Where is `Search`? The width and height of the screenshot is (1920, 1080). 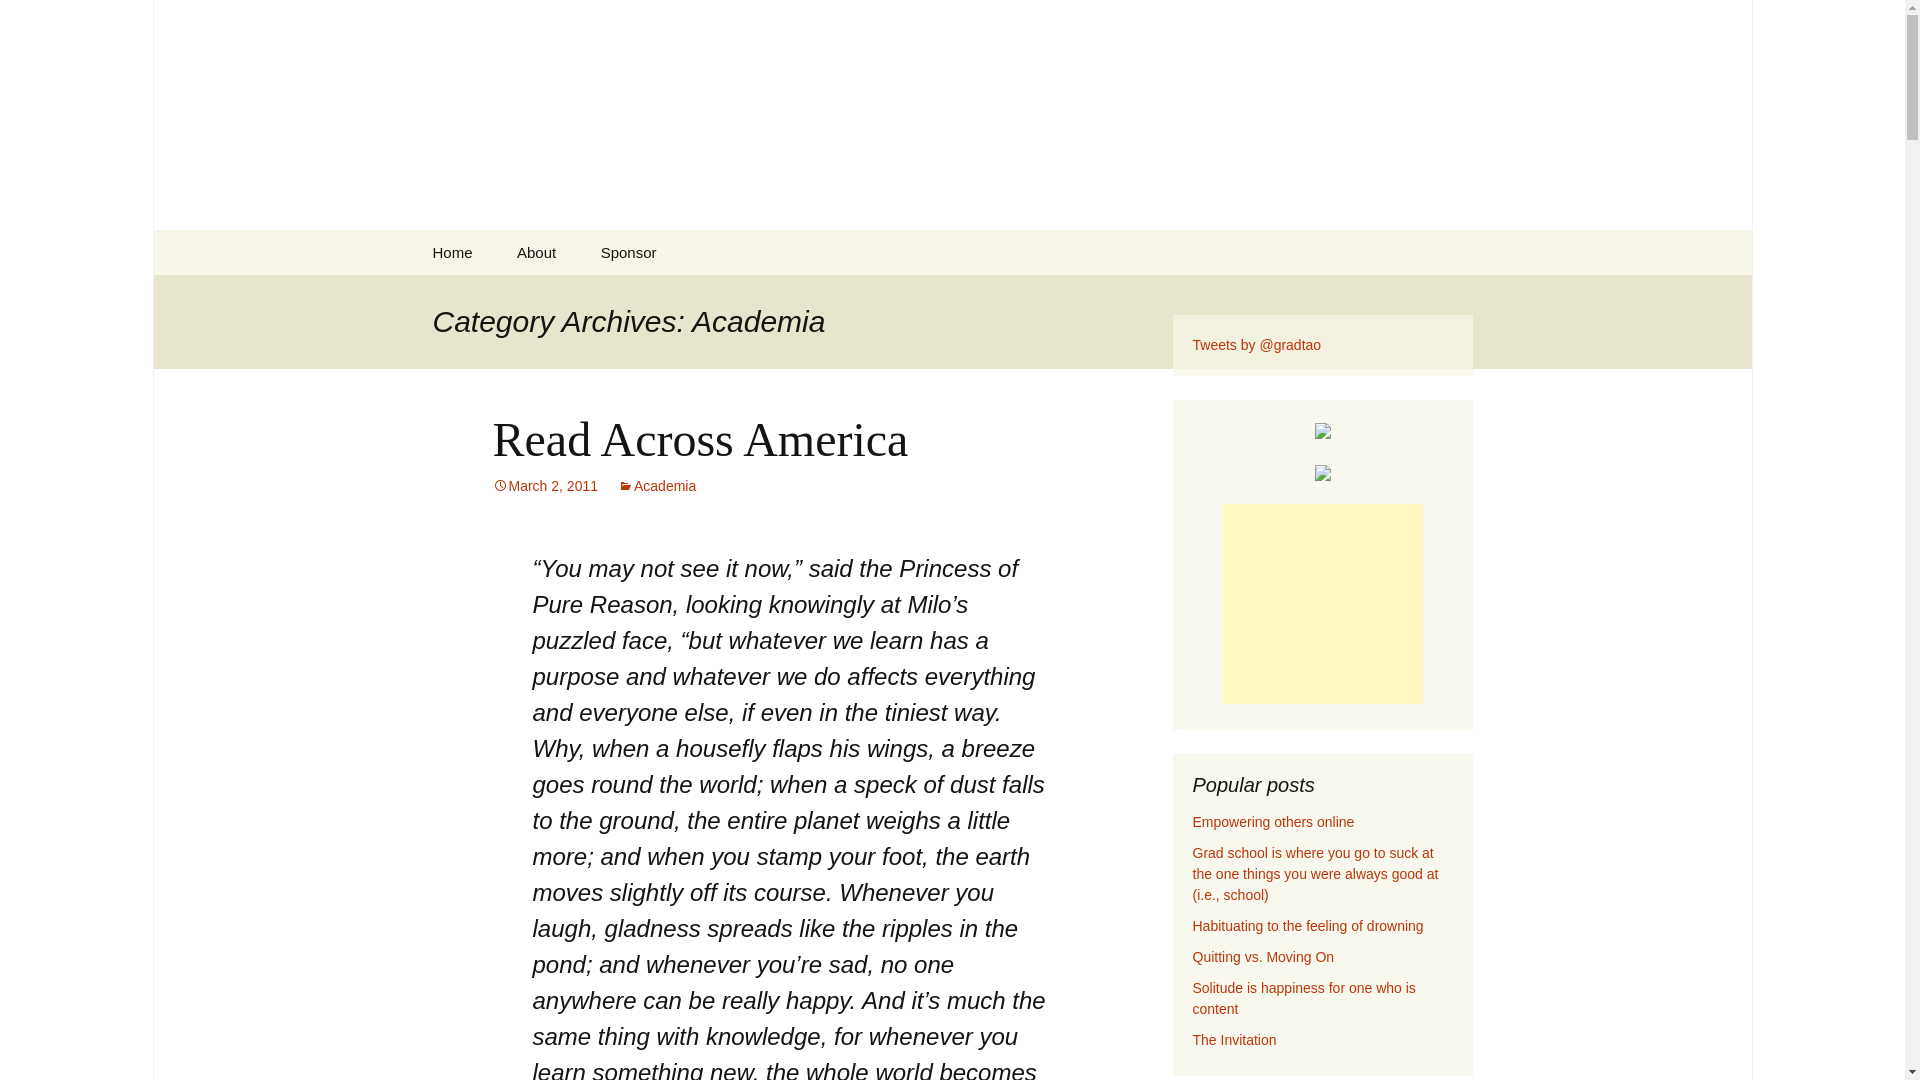 Search is located at coordinates (24, 21).